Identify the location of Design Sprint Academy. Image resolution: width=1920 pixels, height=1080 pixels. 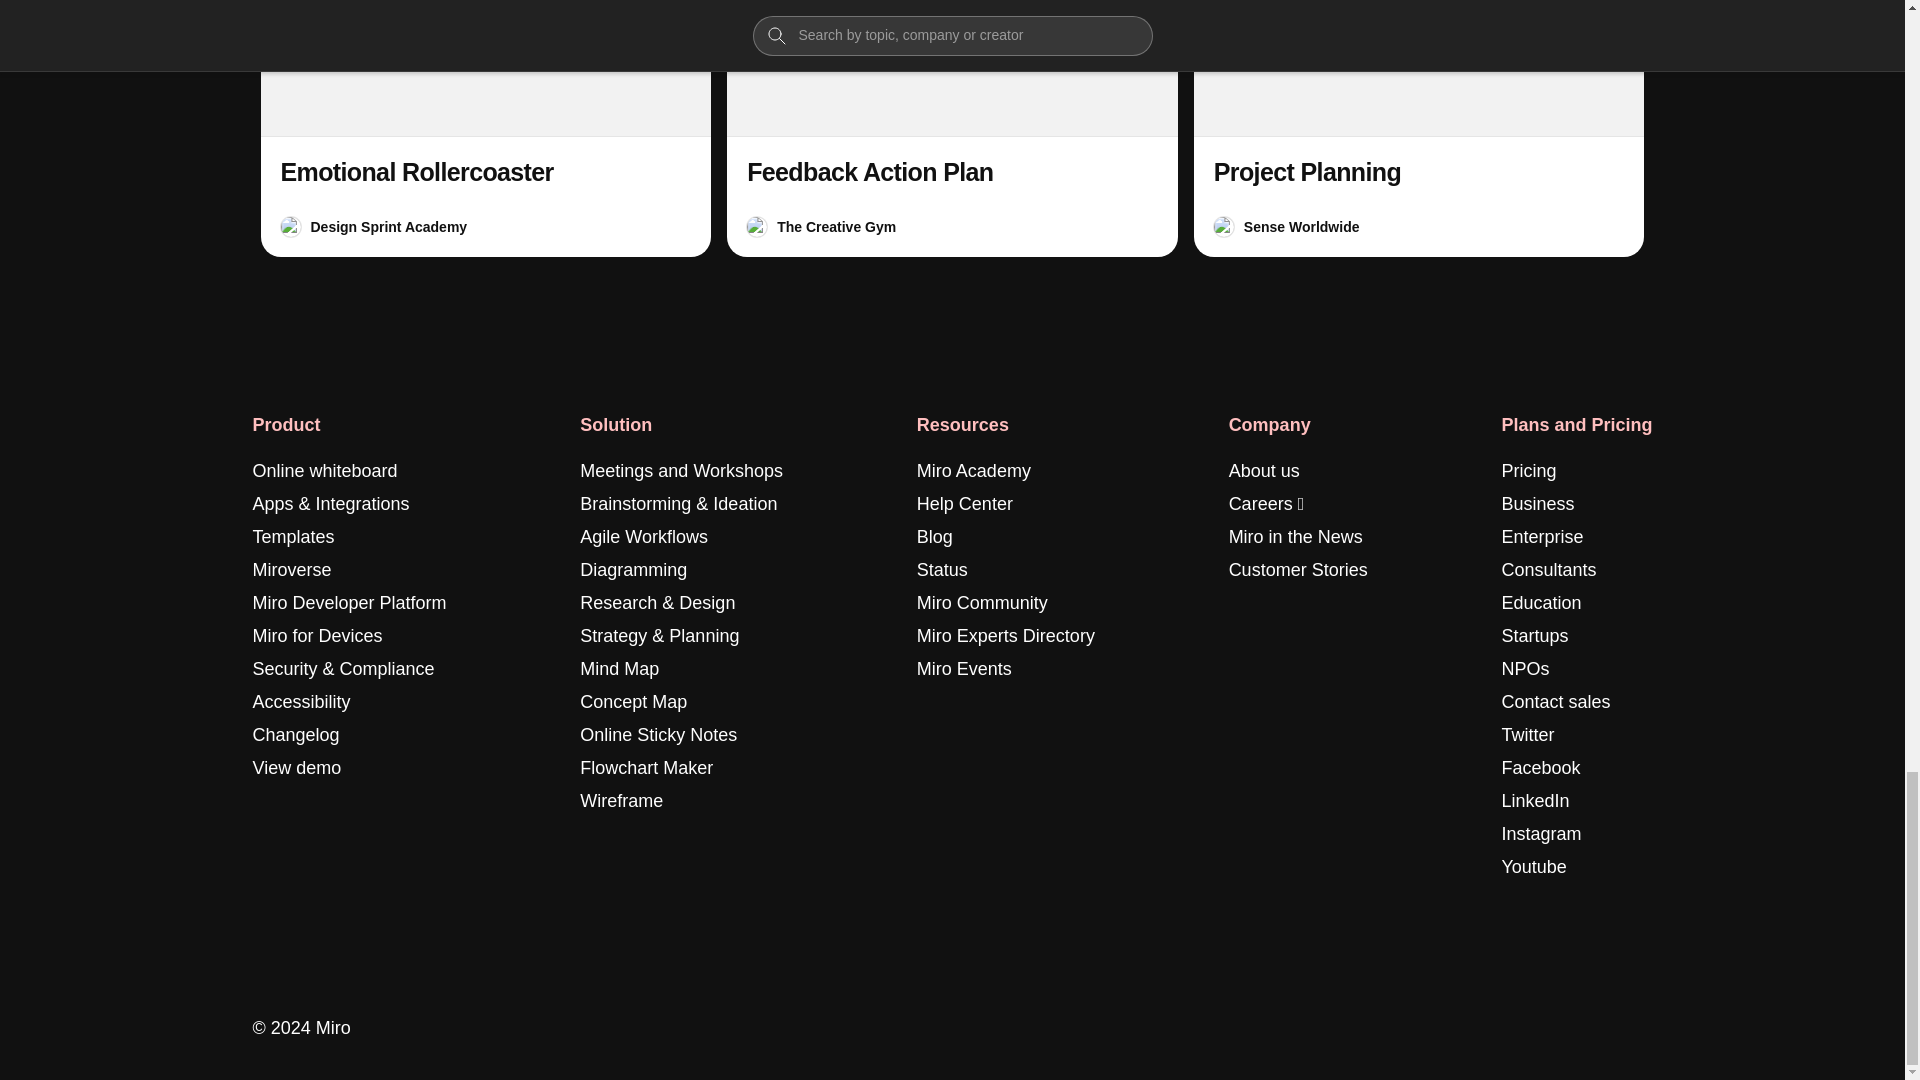
(388, 226).